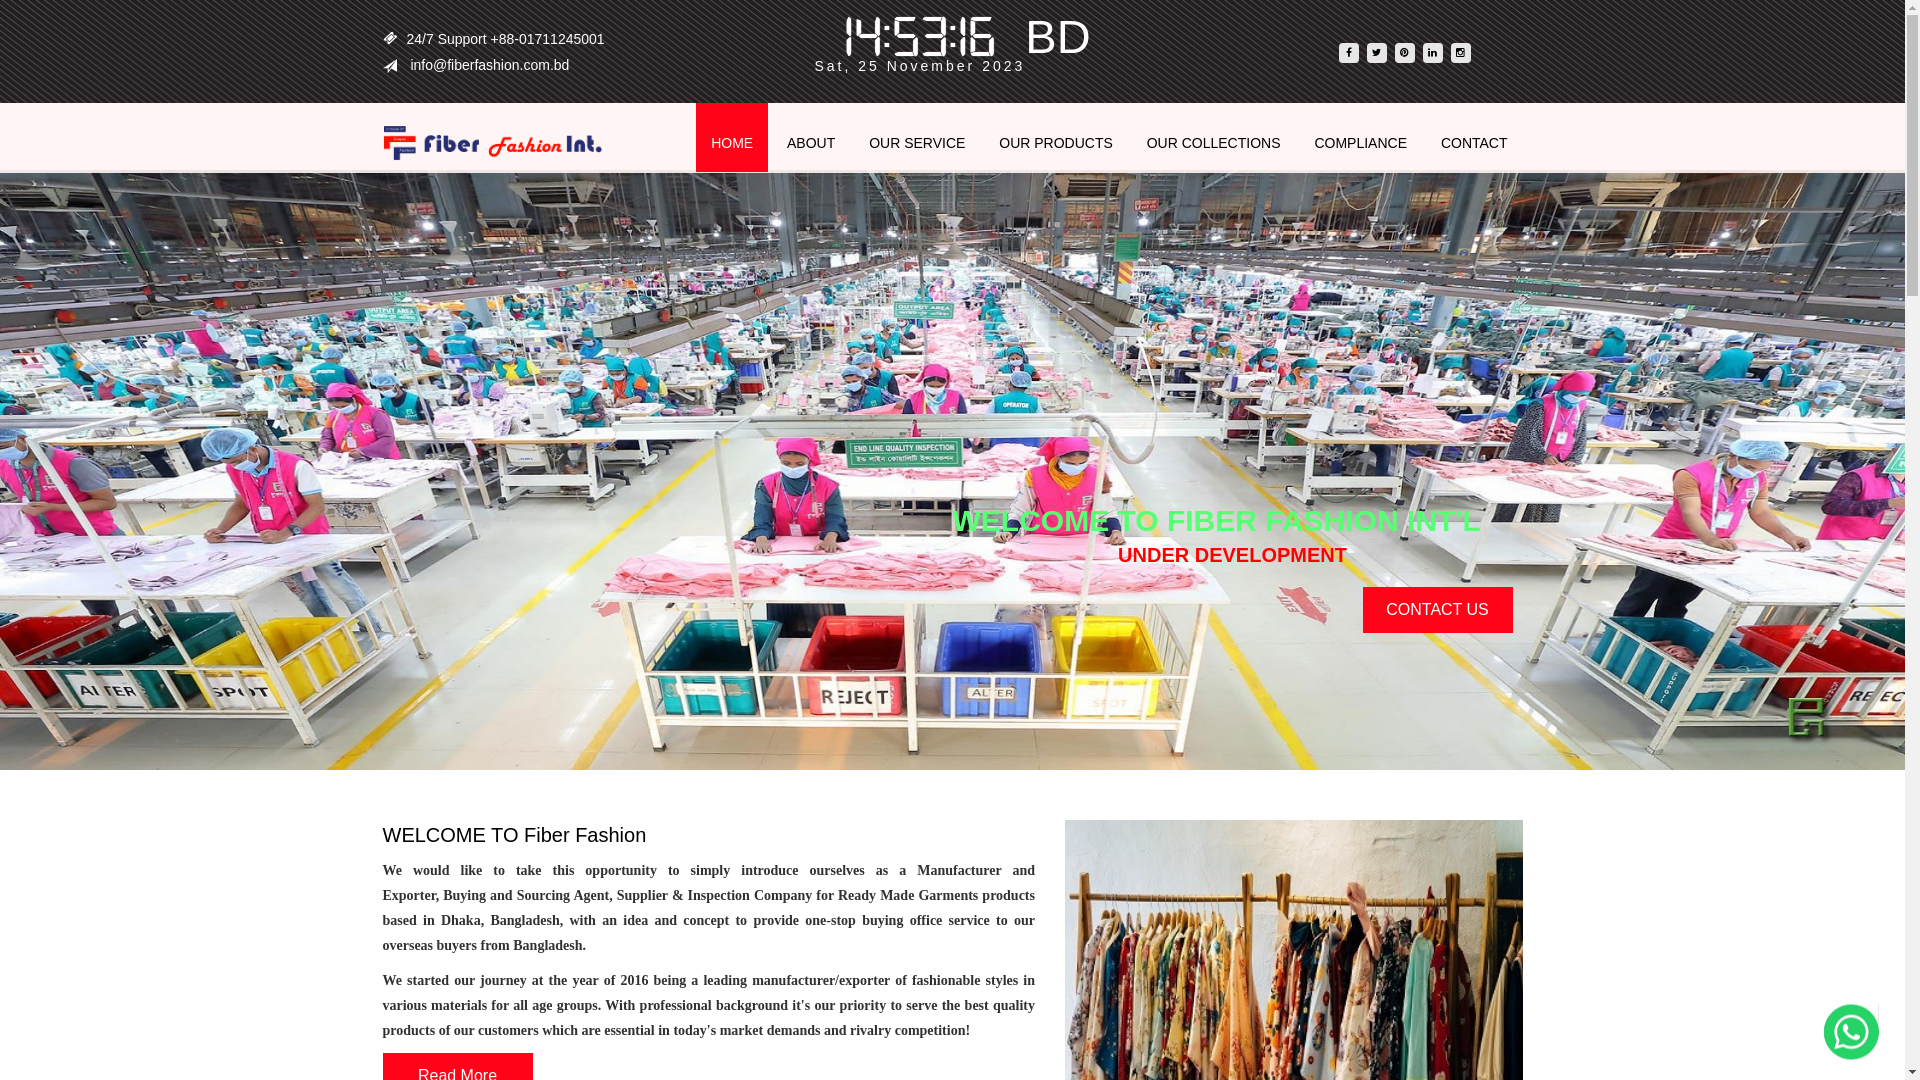 This screenshot has width=1920, height=1080. Describe the element at coordinates (1474, 138) in the screenshot. I see `CONTACT` at that location.